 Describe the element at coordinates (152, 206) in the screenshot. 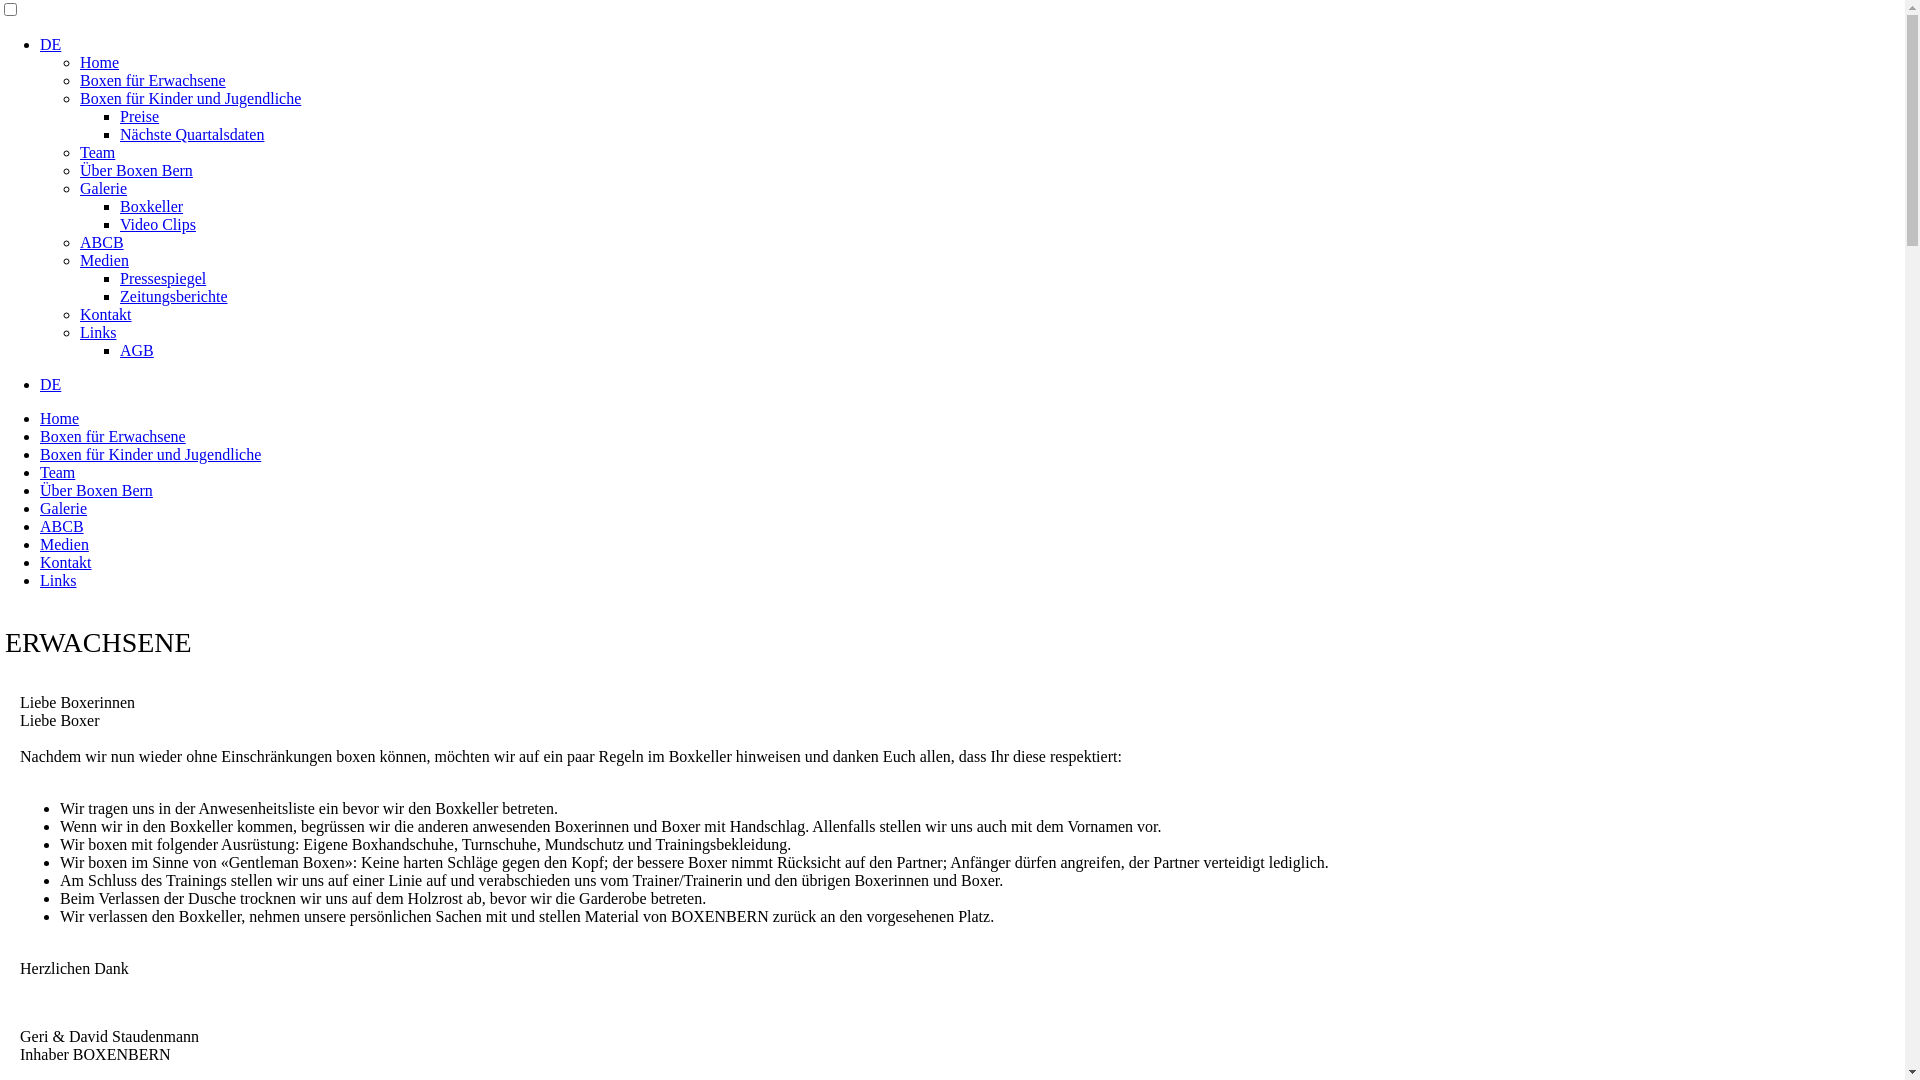

I see `Boxkeller` at that location.